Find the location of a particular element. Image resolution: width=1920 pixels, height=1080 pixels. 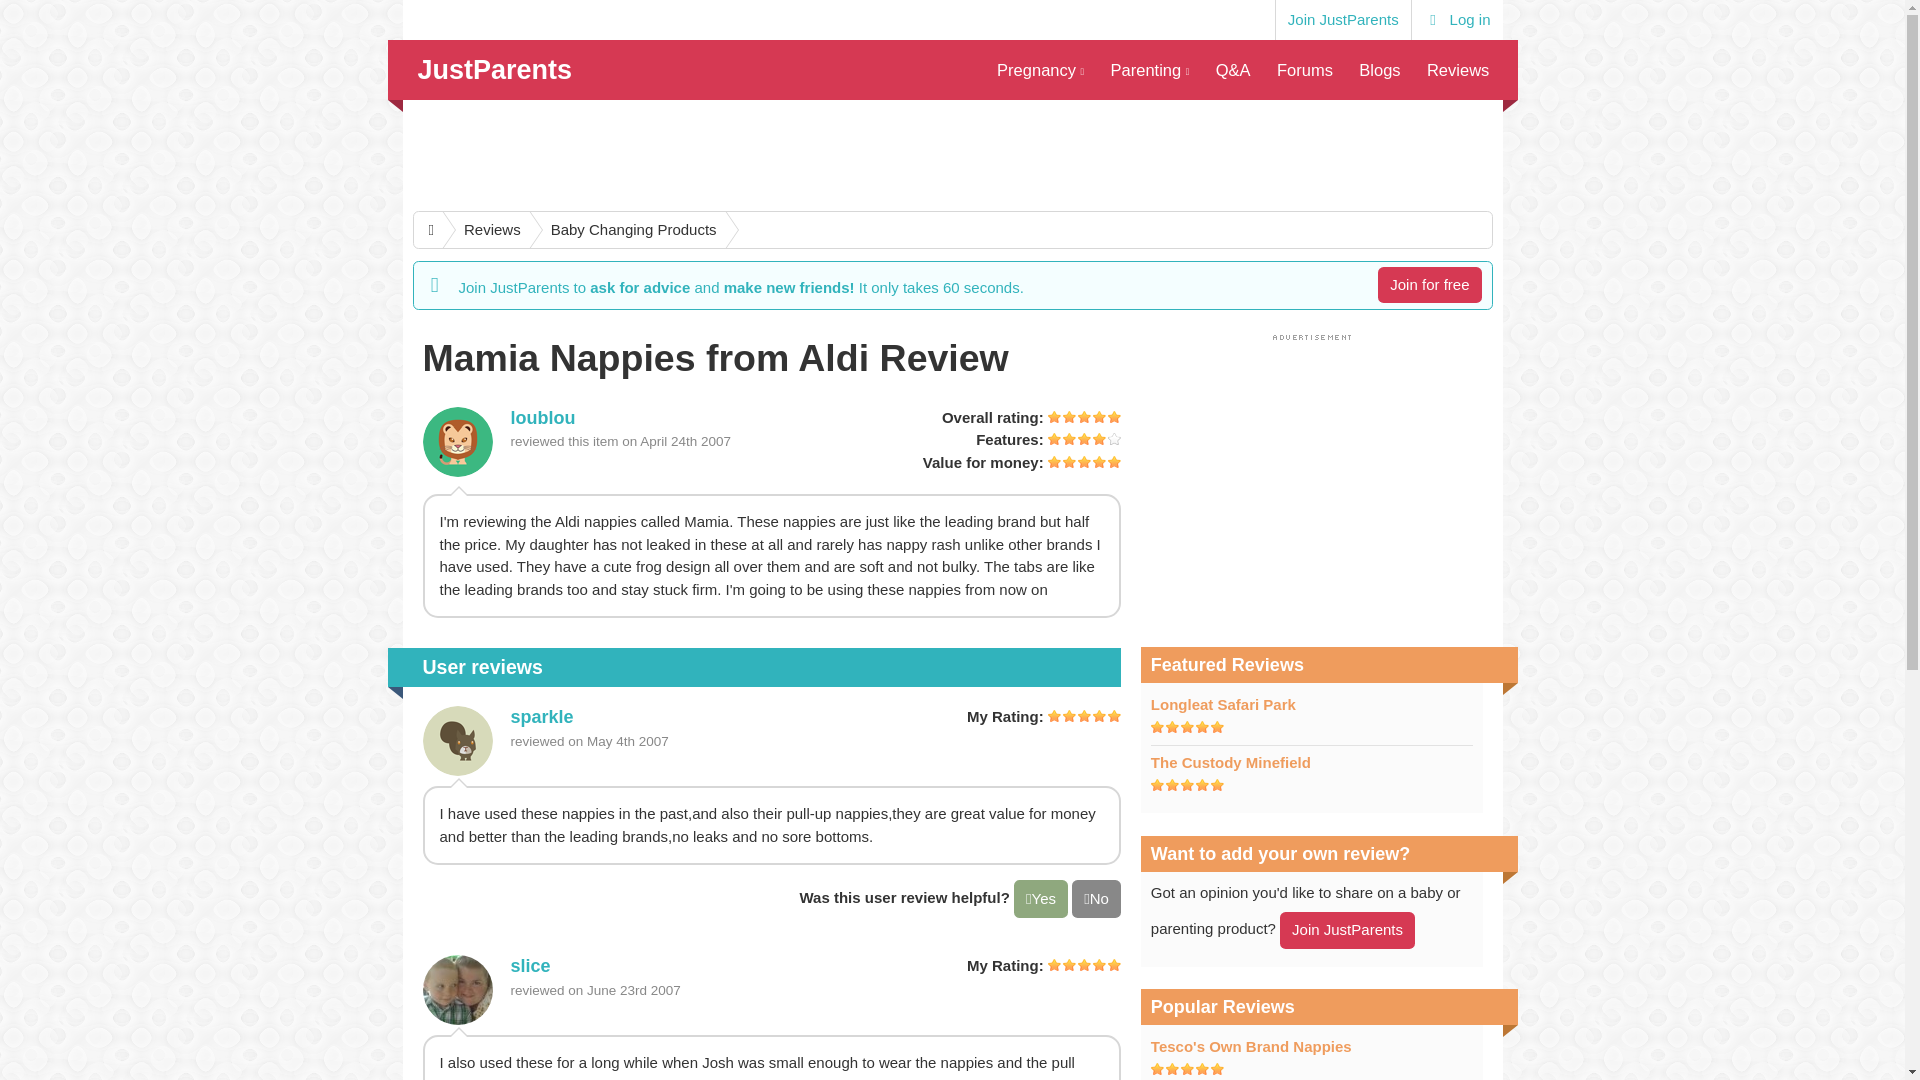

Excellent is located at coordinates (1084, 964).